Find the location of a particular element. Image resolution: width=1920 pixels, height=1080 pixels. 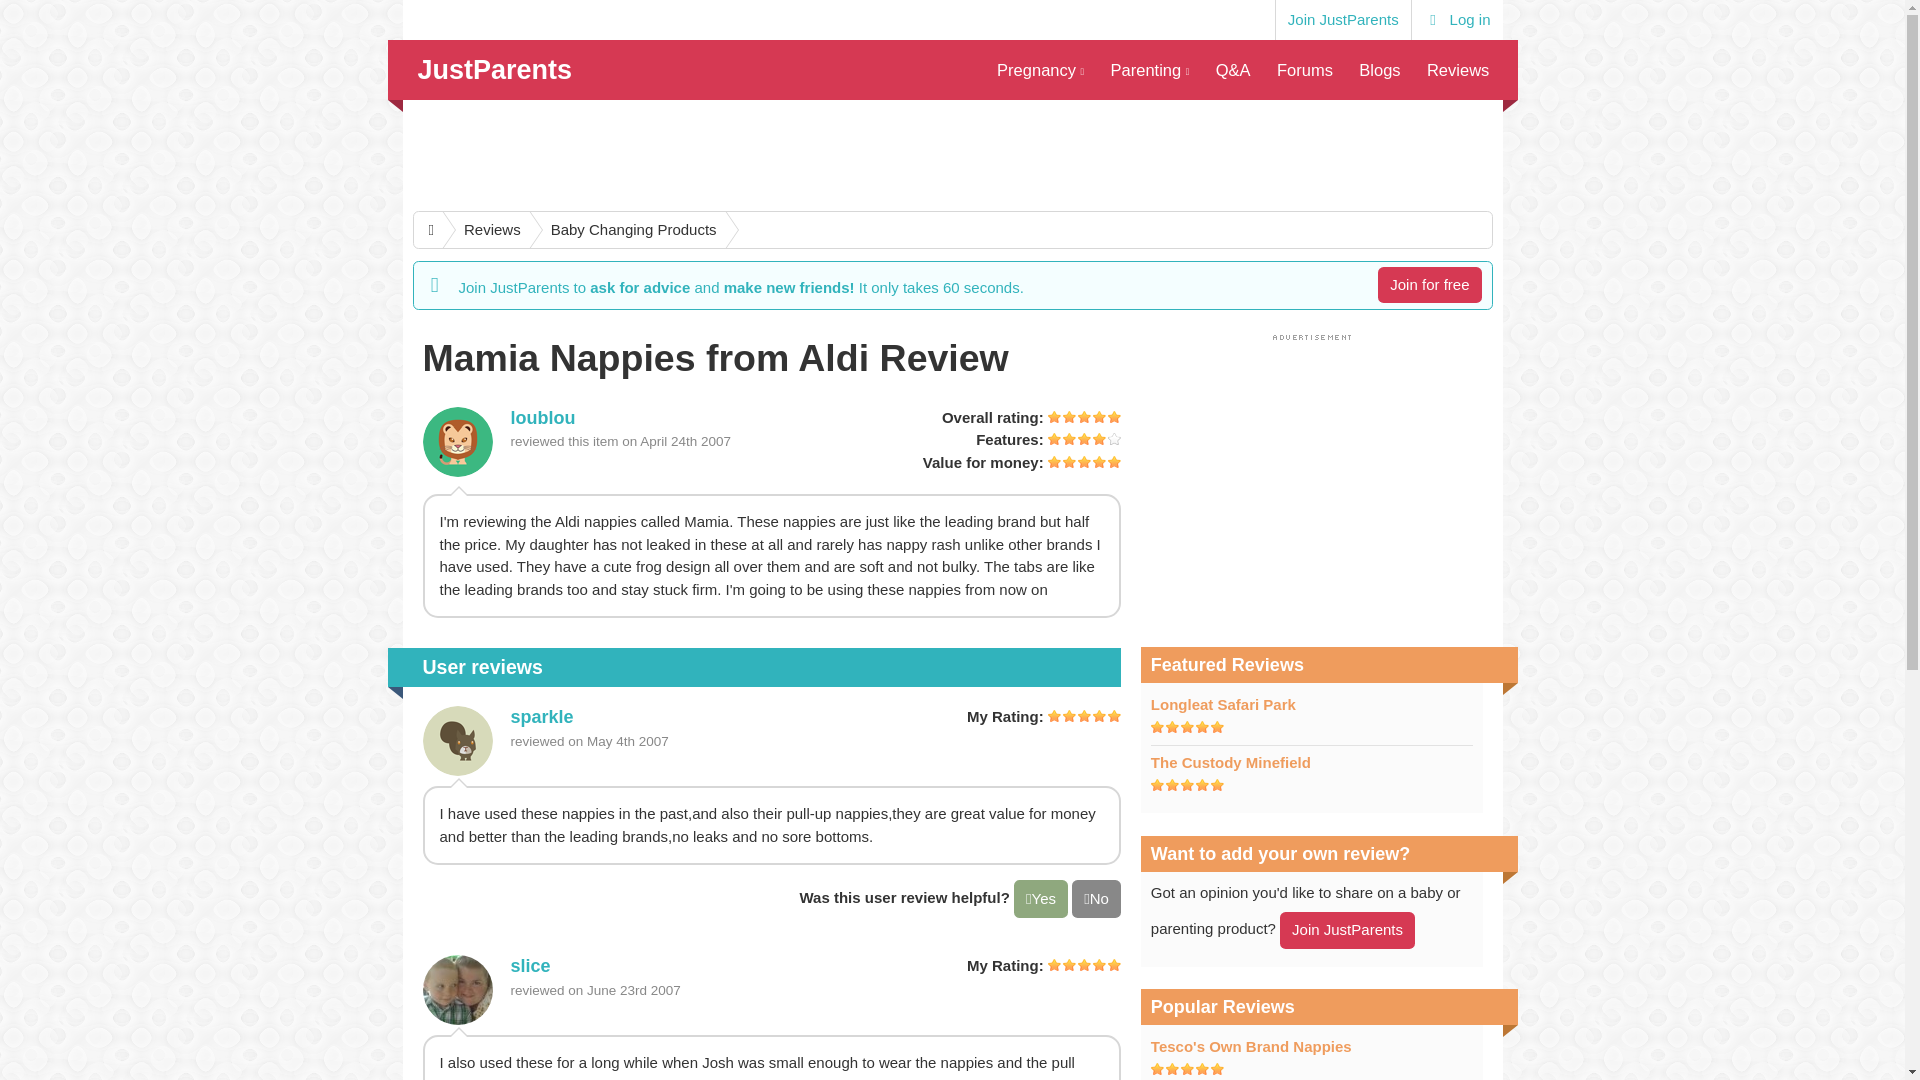

Excellent is located at coordinates (1084, 964).